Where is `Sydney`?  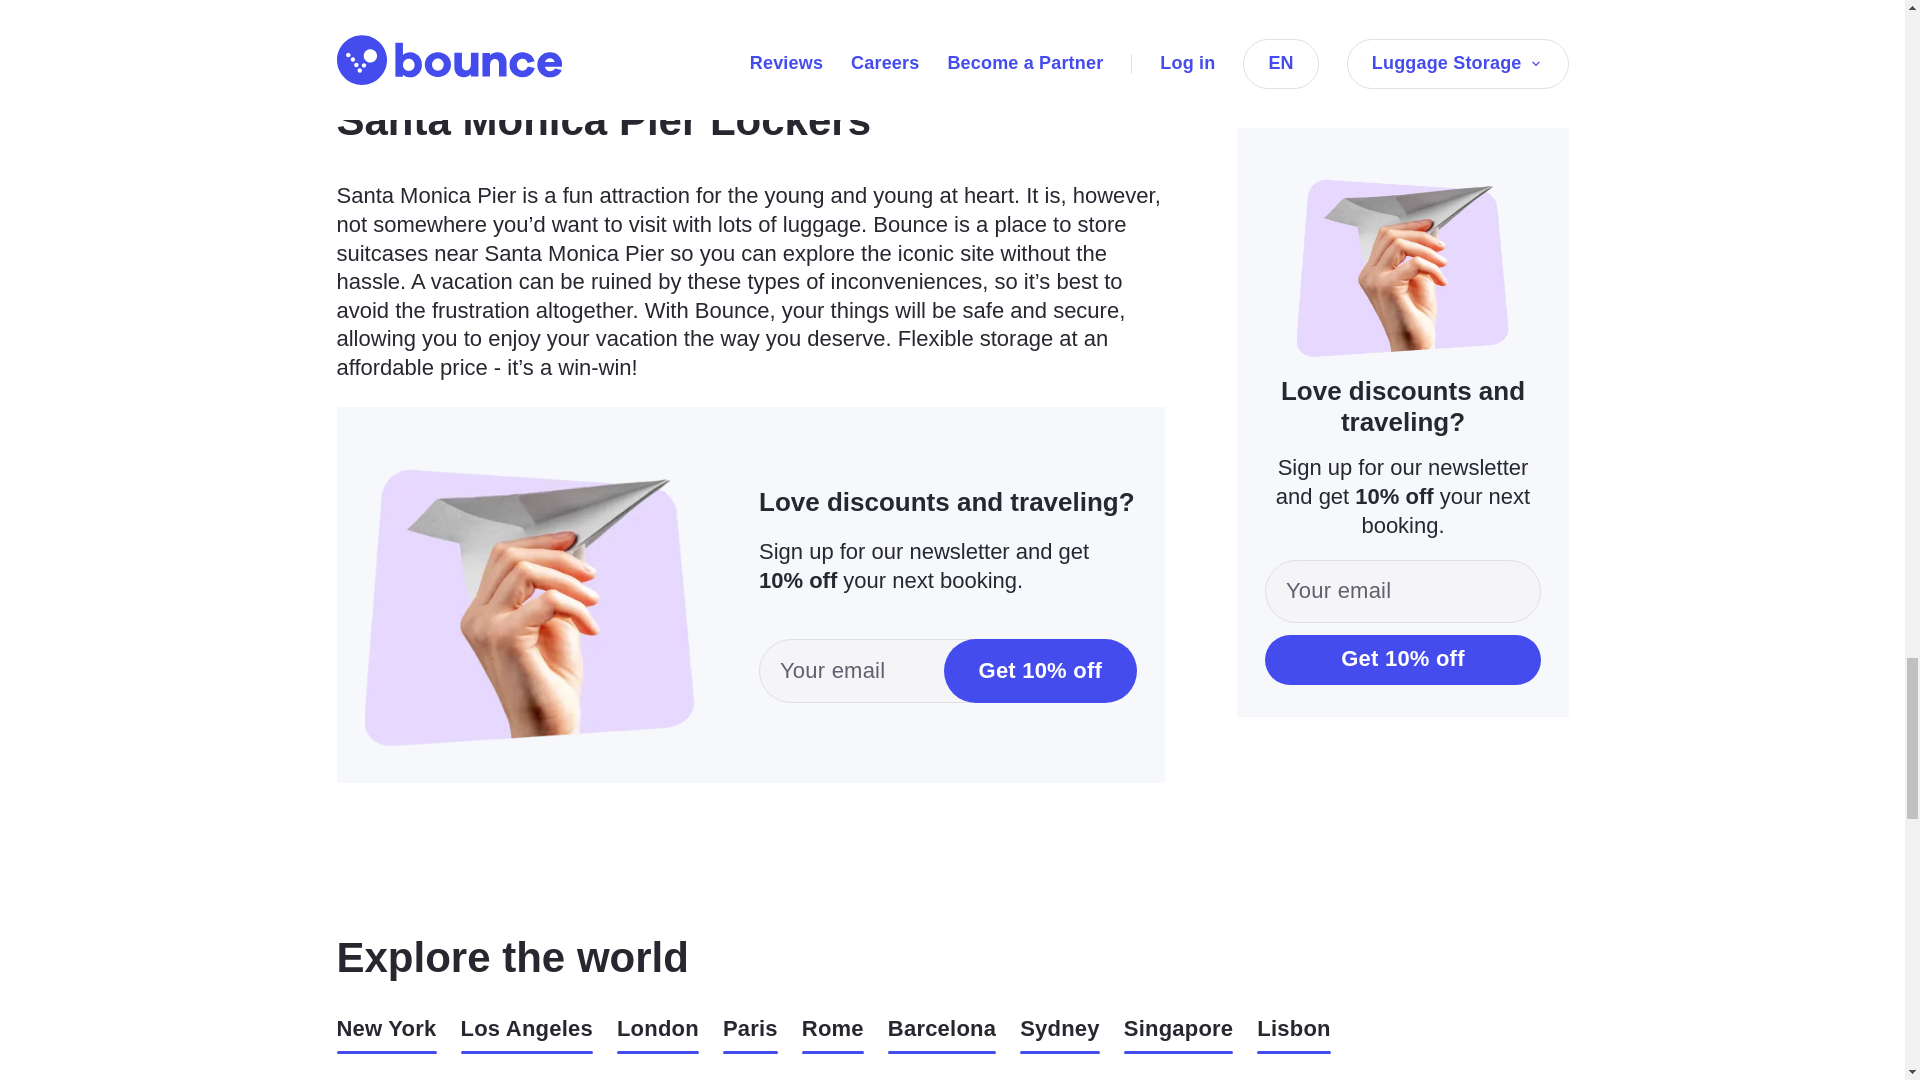
Sydney is located at coordinates (1060, 1034).